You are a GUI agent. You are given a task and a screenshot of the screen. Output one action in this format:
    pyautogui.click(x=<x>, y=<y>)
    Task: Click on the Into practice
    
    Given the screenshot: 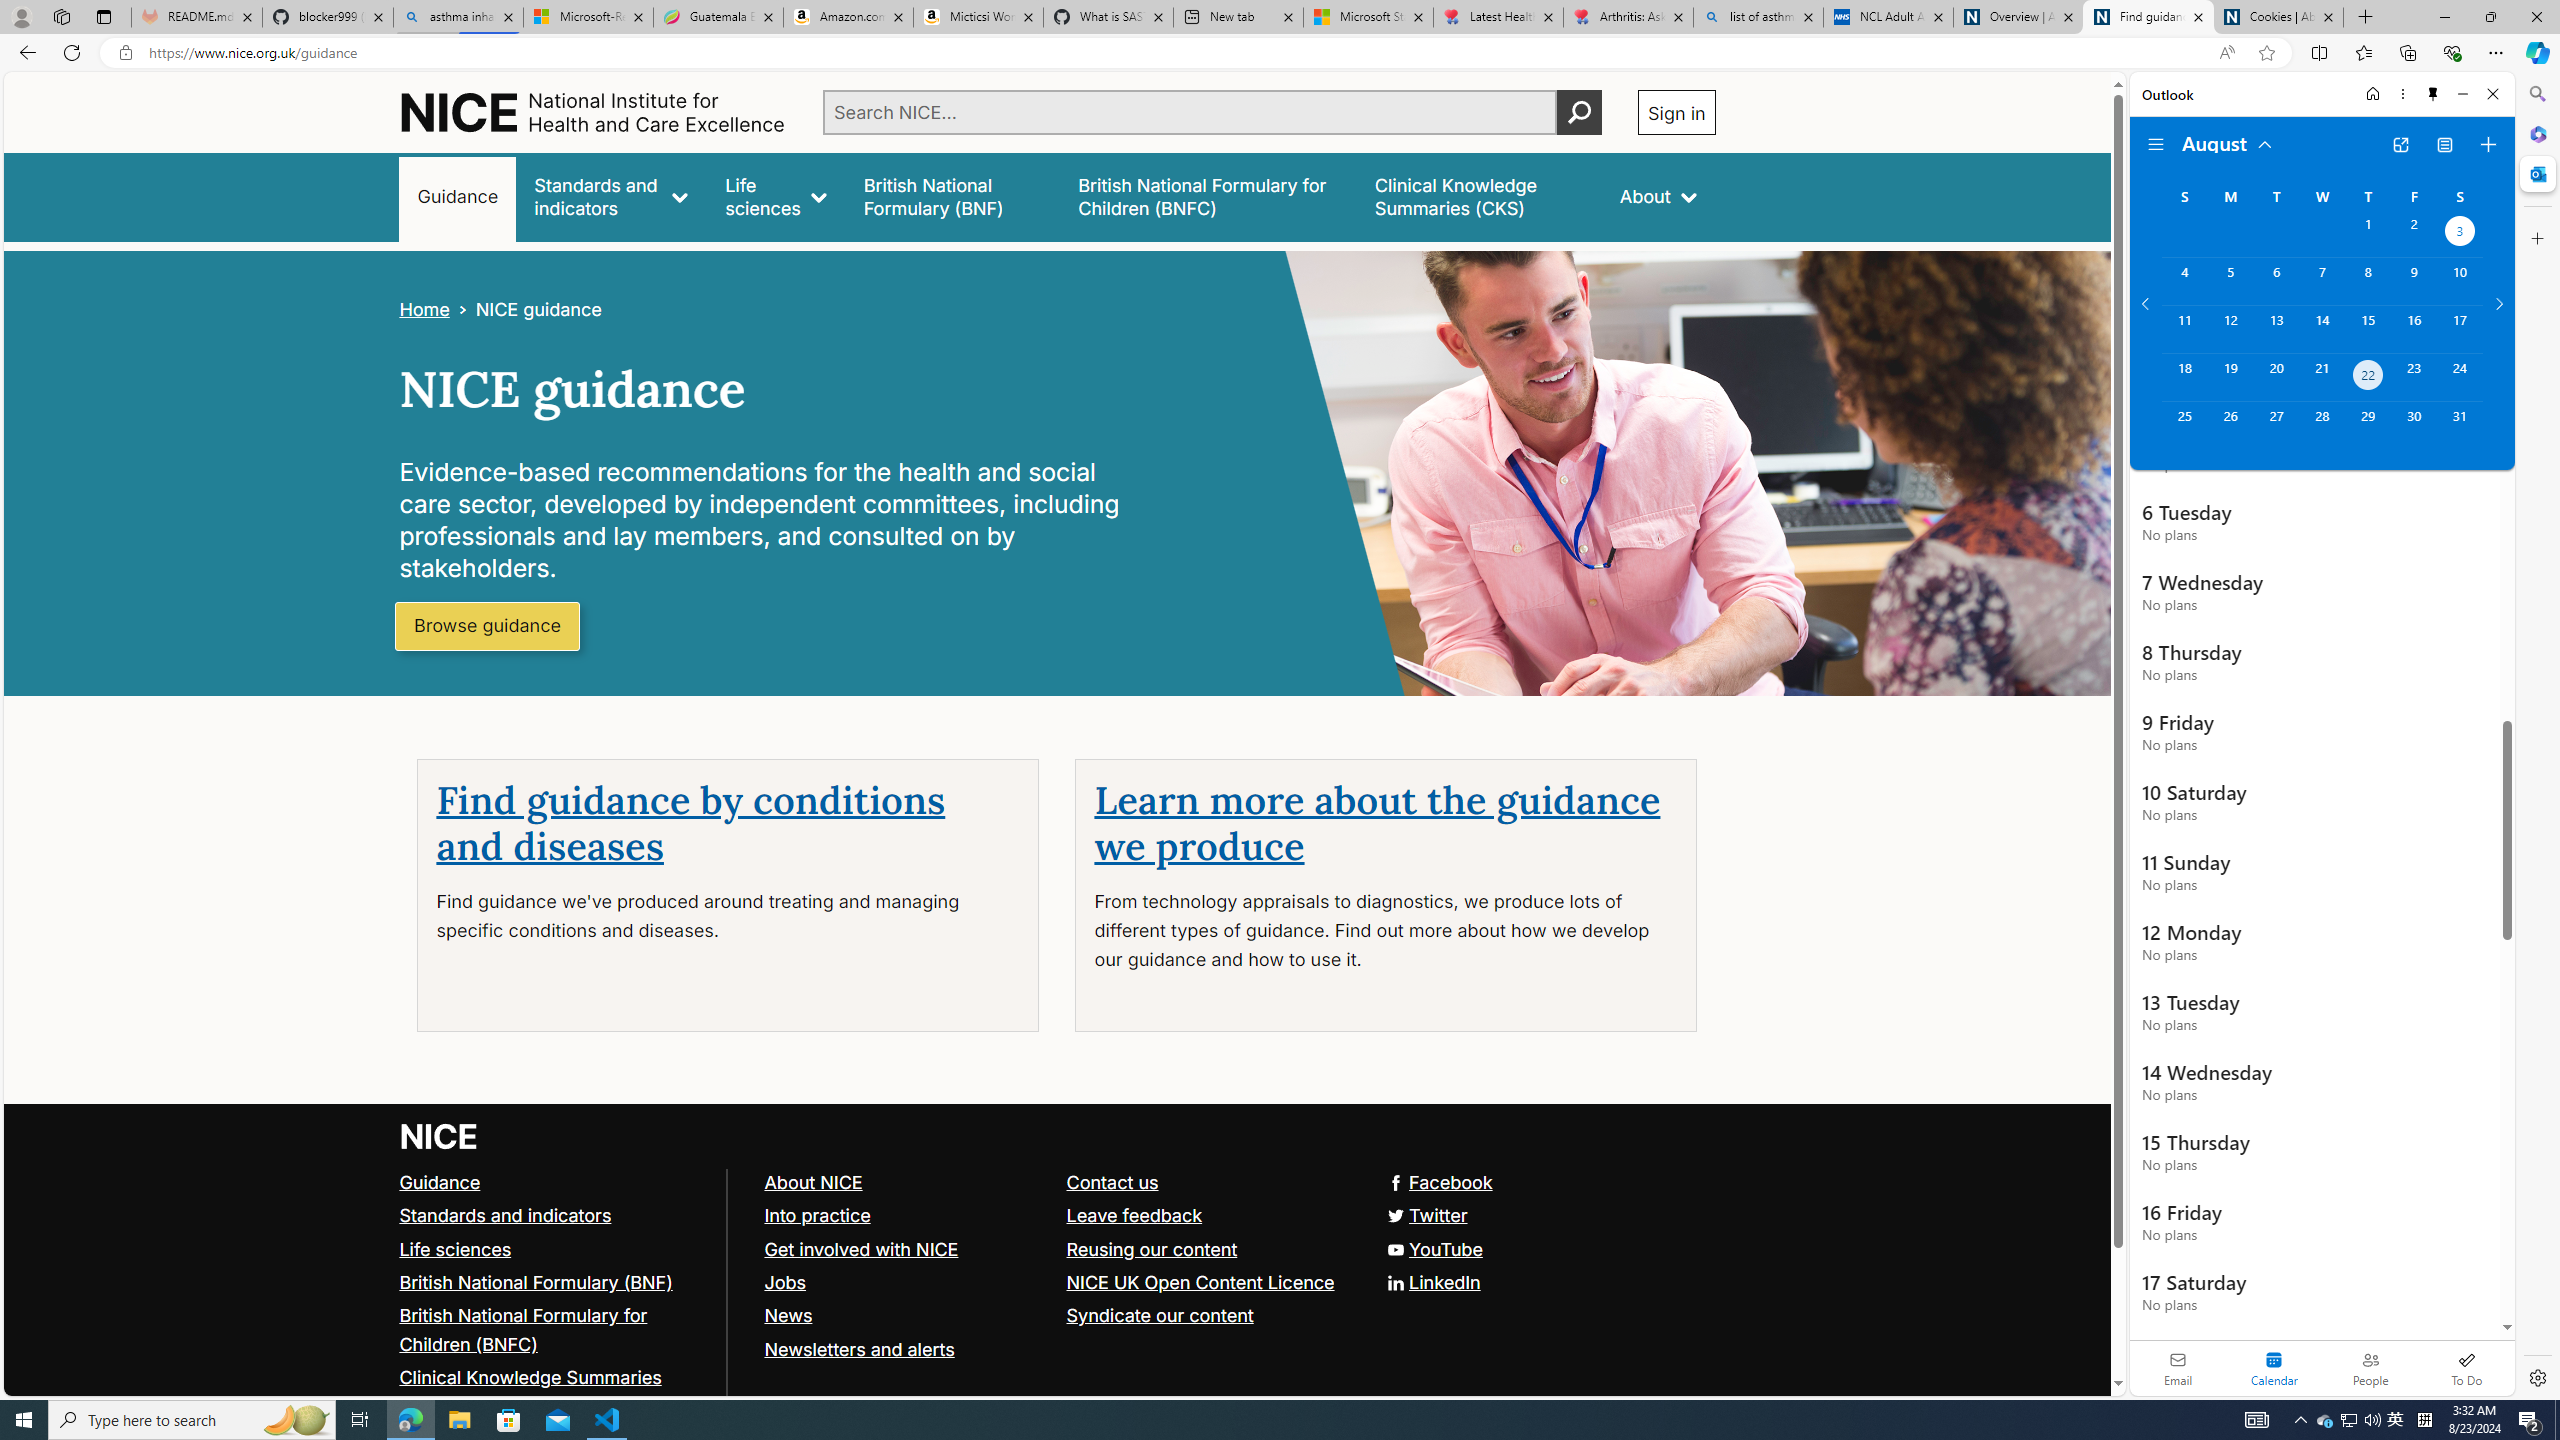 What is the action you would take?
    pyautogui.click(x=816, y=1214)
    